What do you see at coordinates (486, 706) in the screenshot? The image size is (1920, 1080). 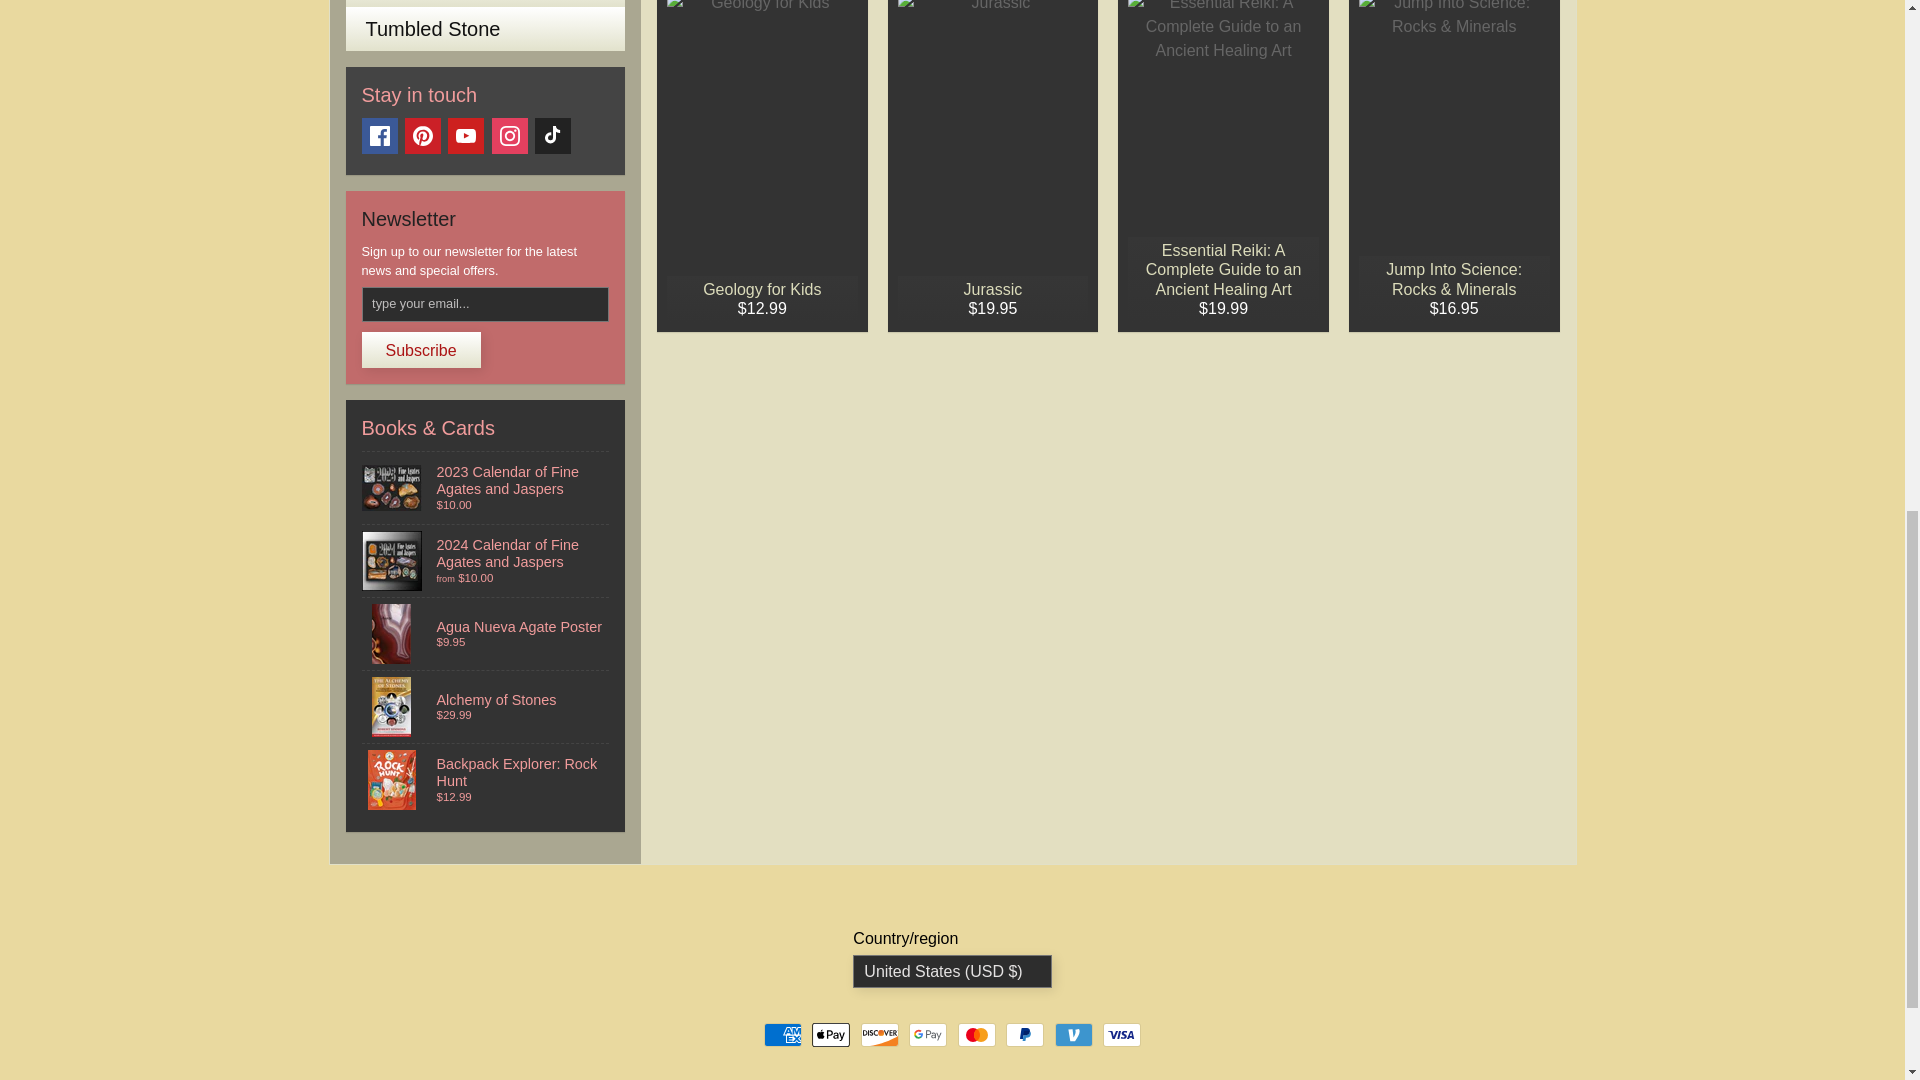 I see `Alchemy of Stones` at bounding box center [486, 706].